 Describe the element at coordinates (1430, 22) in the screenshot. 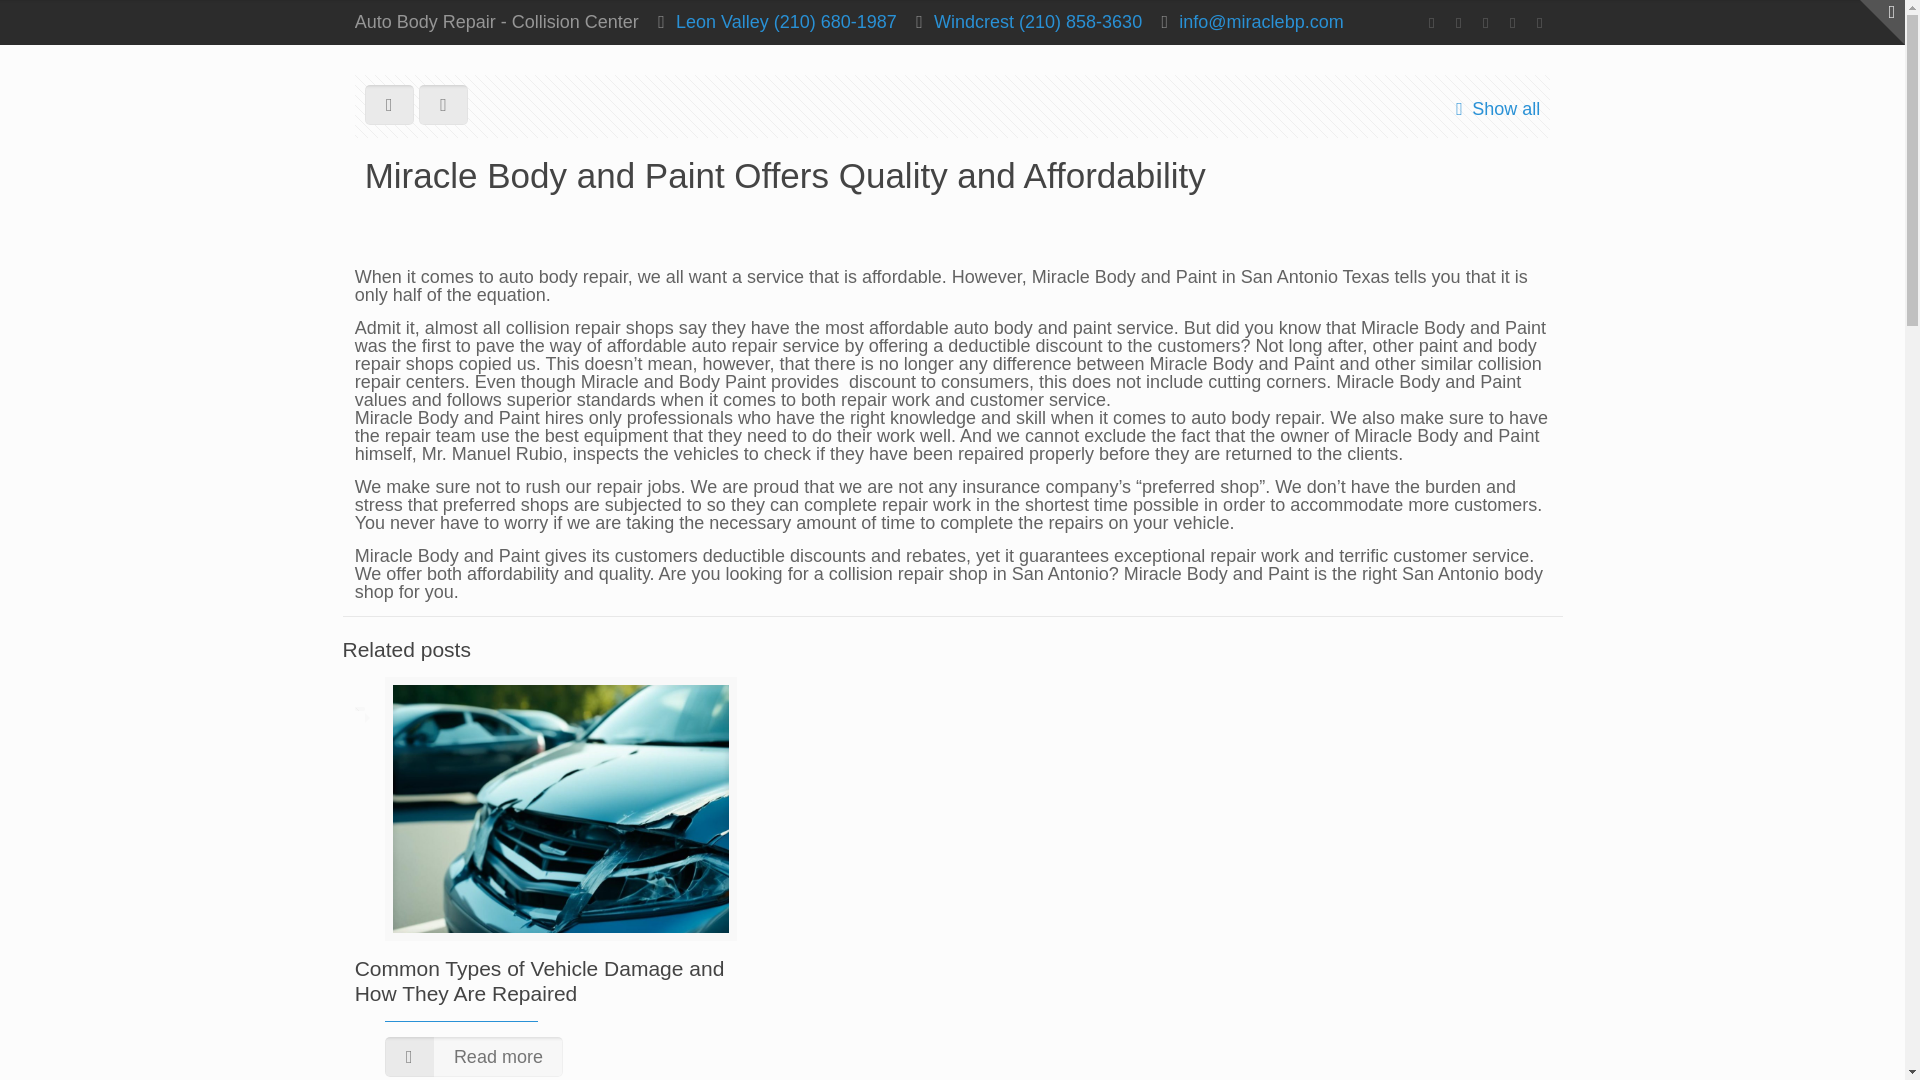

I see `Facebook` at that location.